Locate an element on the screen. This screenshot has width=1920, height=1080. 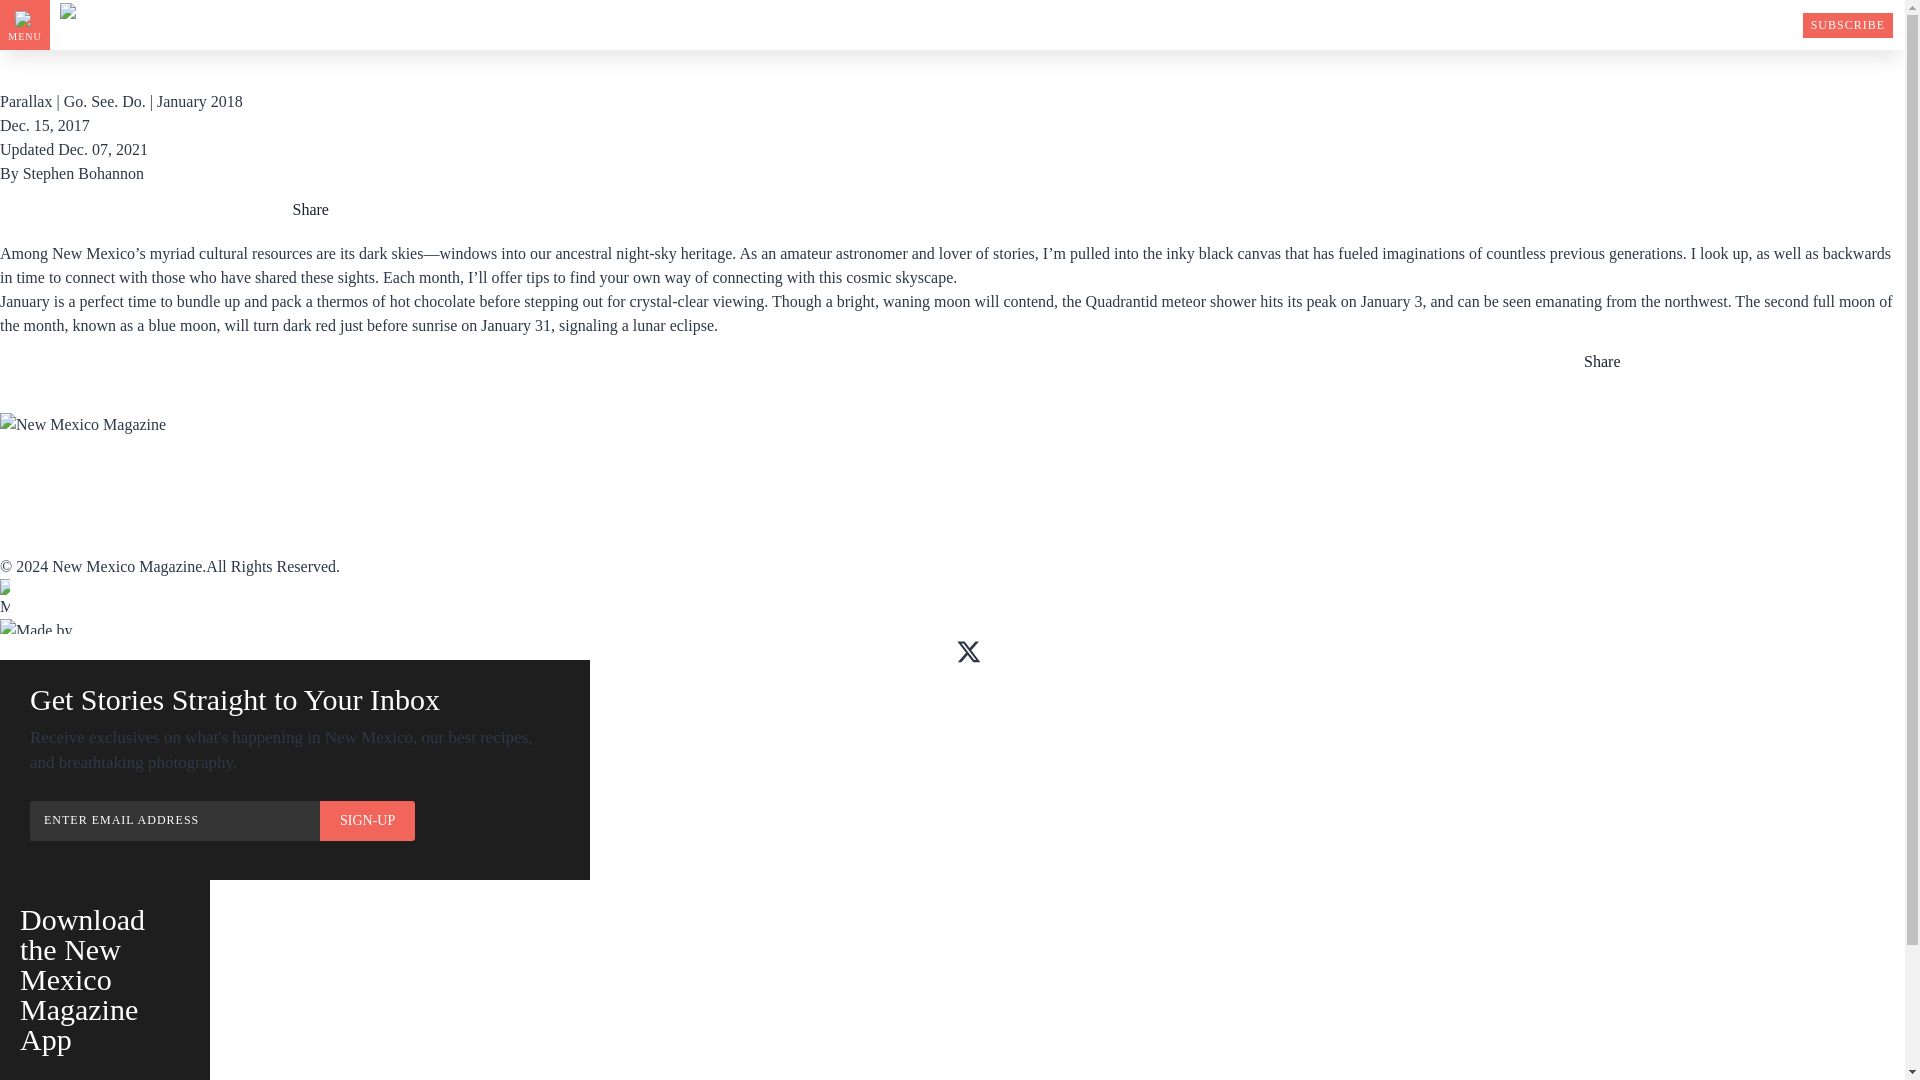
Privacy Policy is located at coordinates (440, 541).